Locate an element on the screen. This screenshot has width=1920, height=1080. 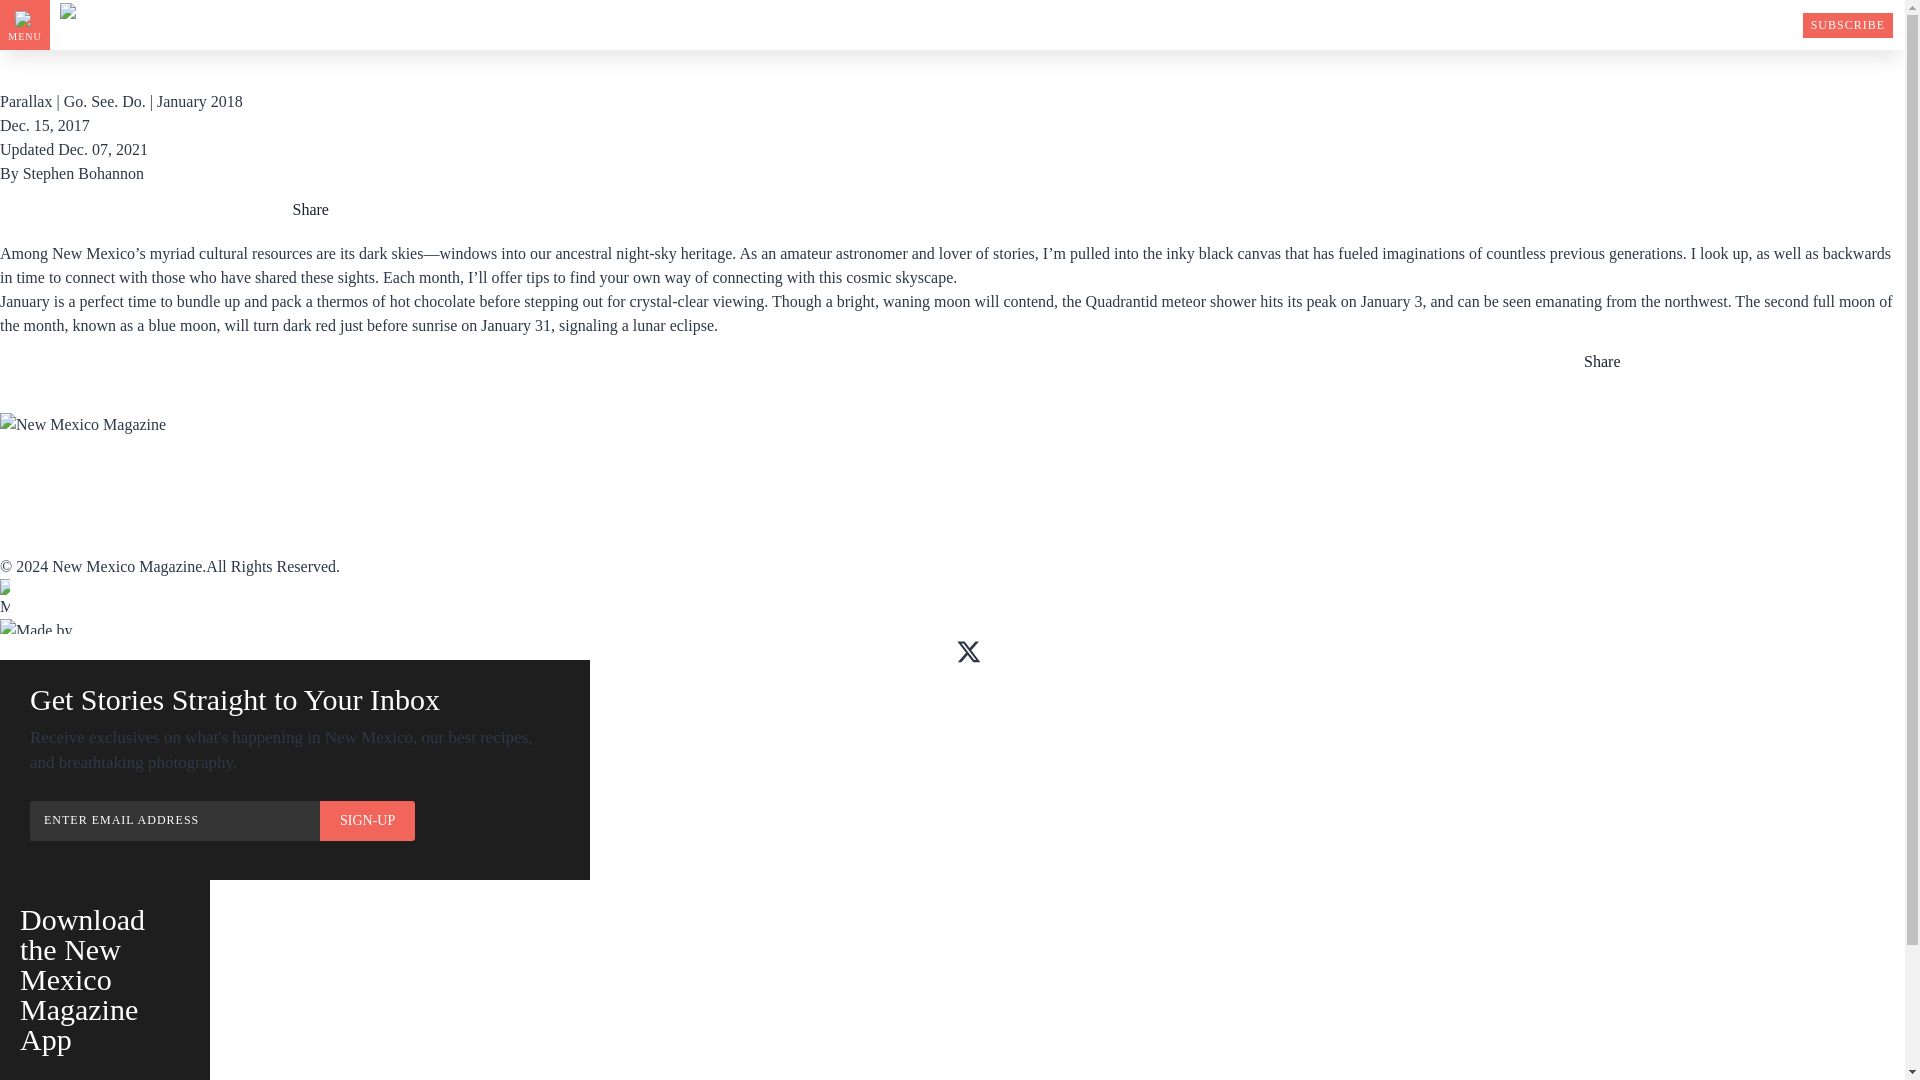
Privacy Policy is located at coordinates (440, 541).